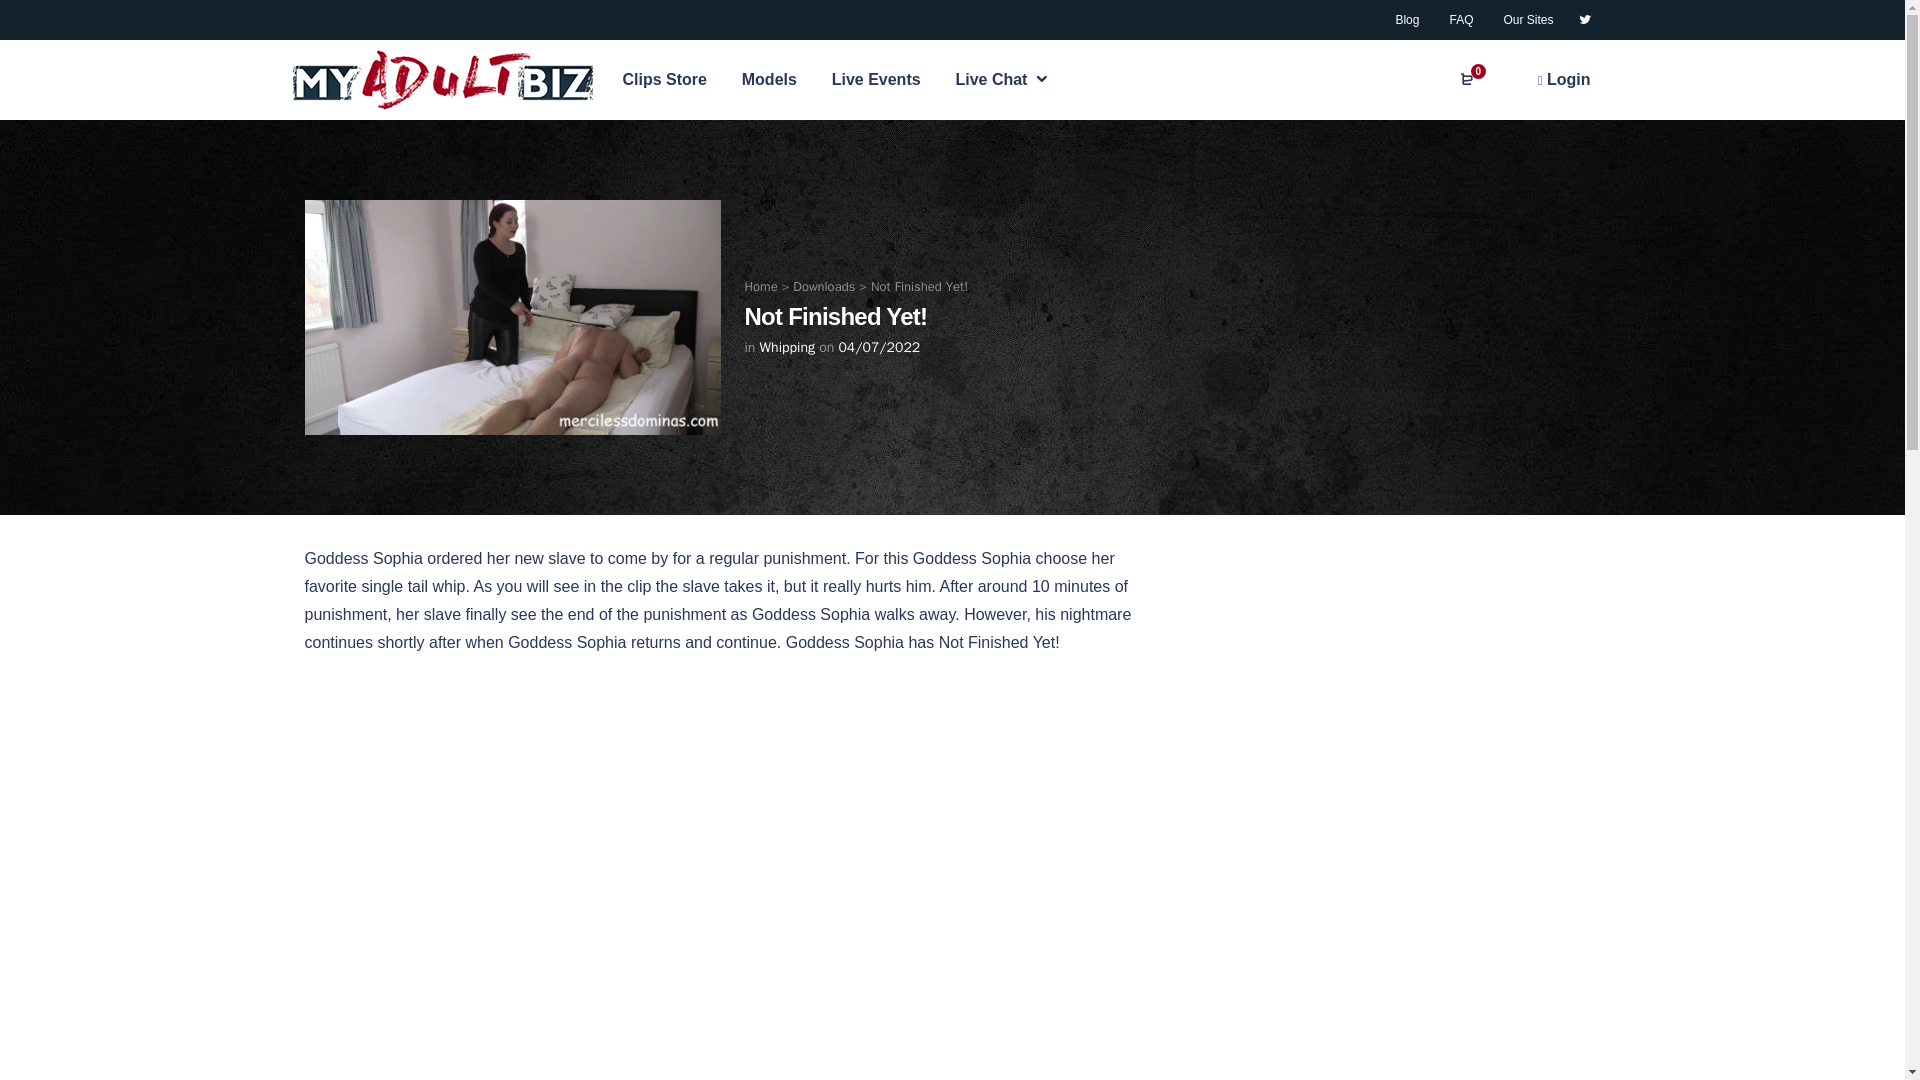 This screenshot has width=1920, height=1080. I want to click on Login, so click(1564, 80).